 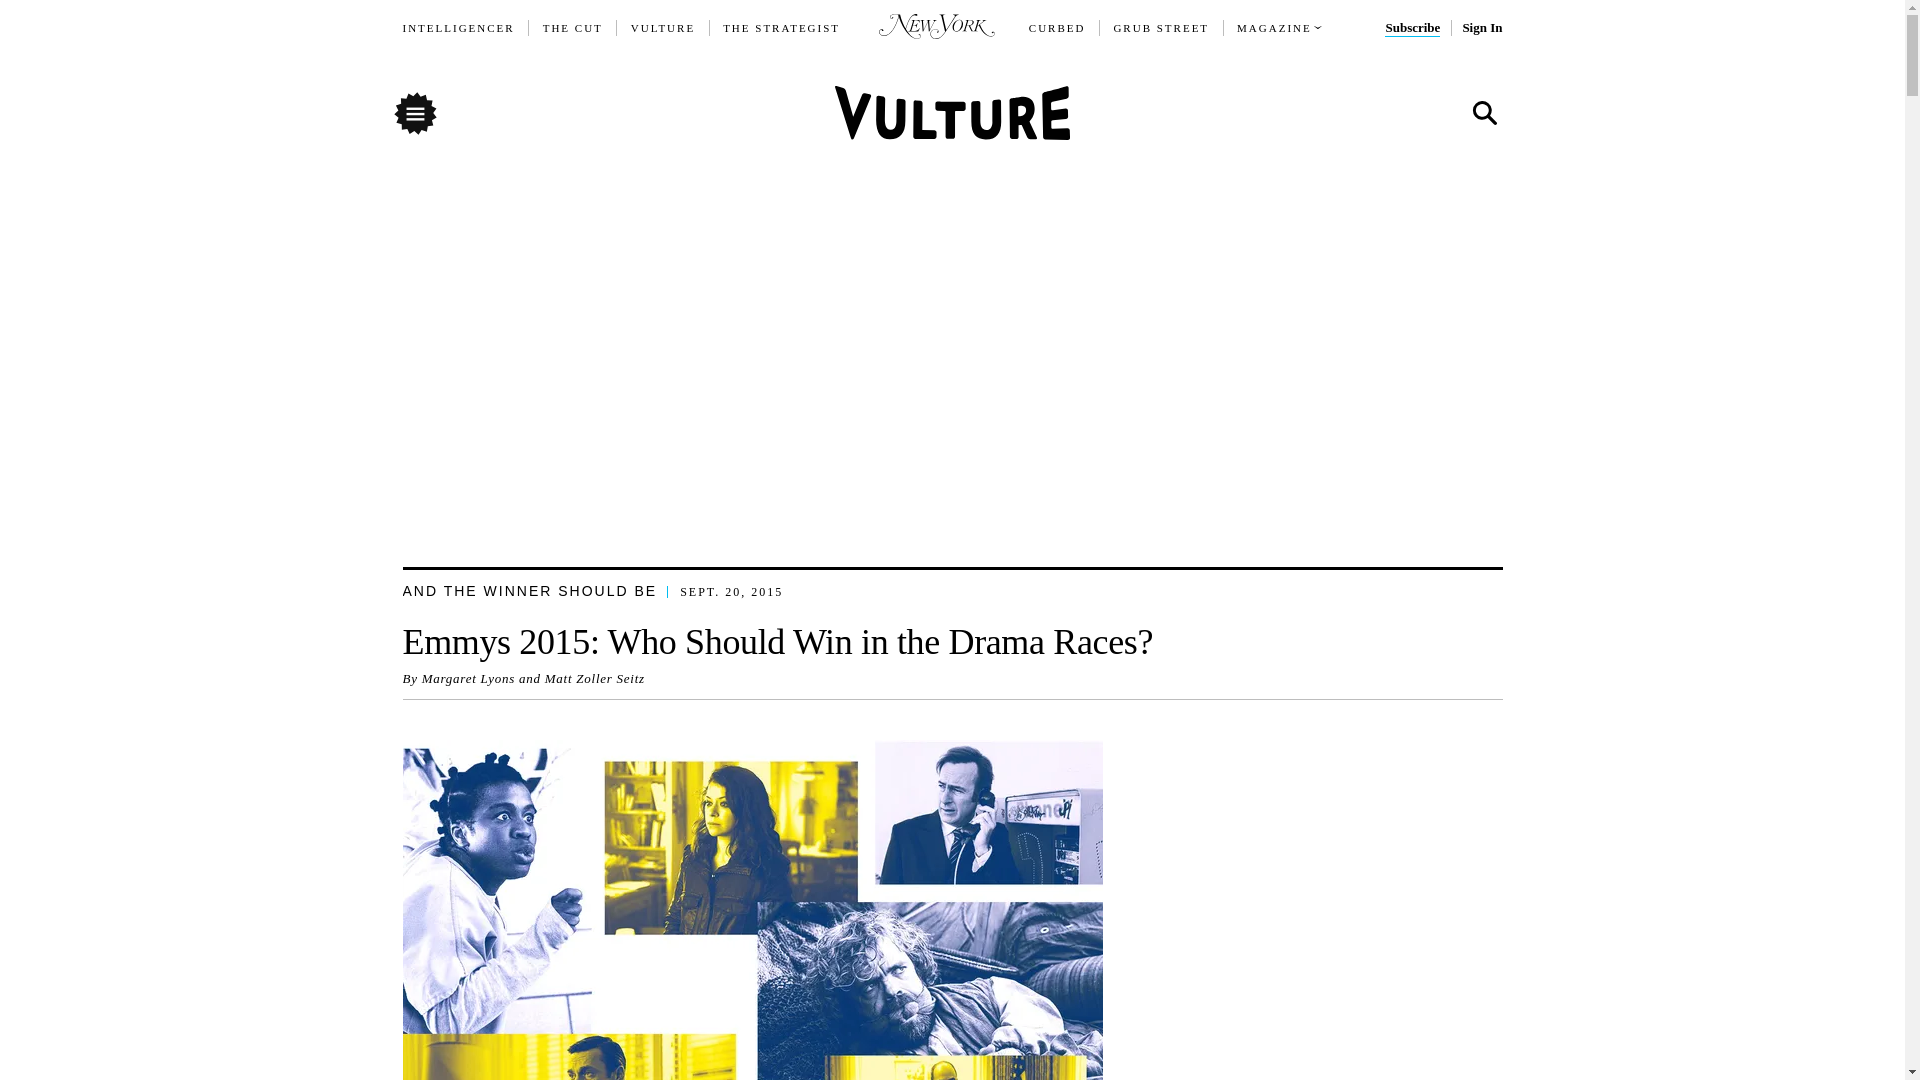 What do you see at coordinates (1412, 28) in the screenshot?
I see `Subscribe` at bounding box center [1412, 28].